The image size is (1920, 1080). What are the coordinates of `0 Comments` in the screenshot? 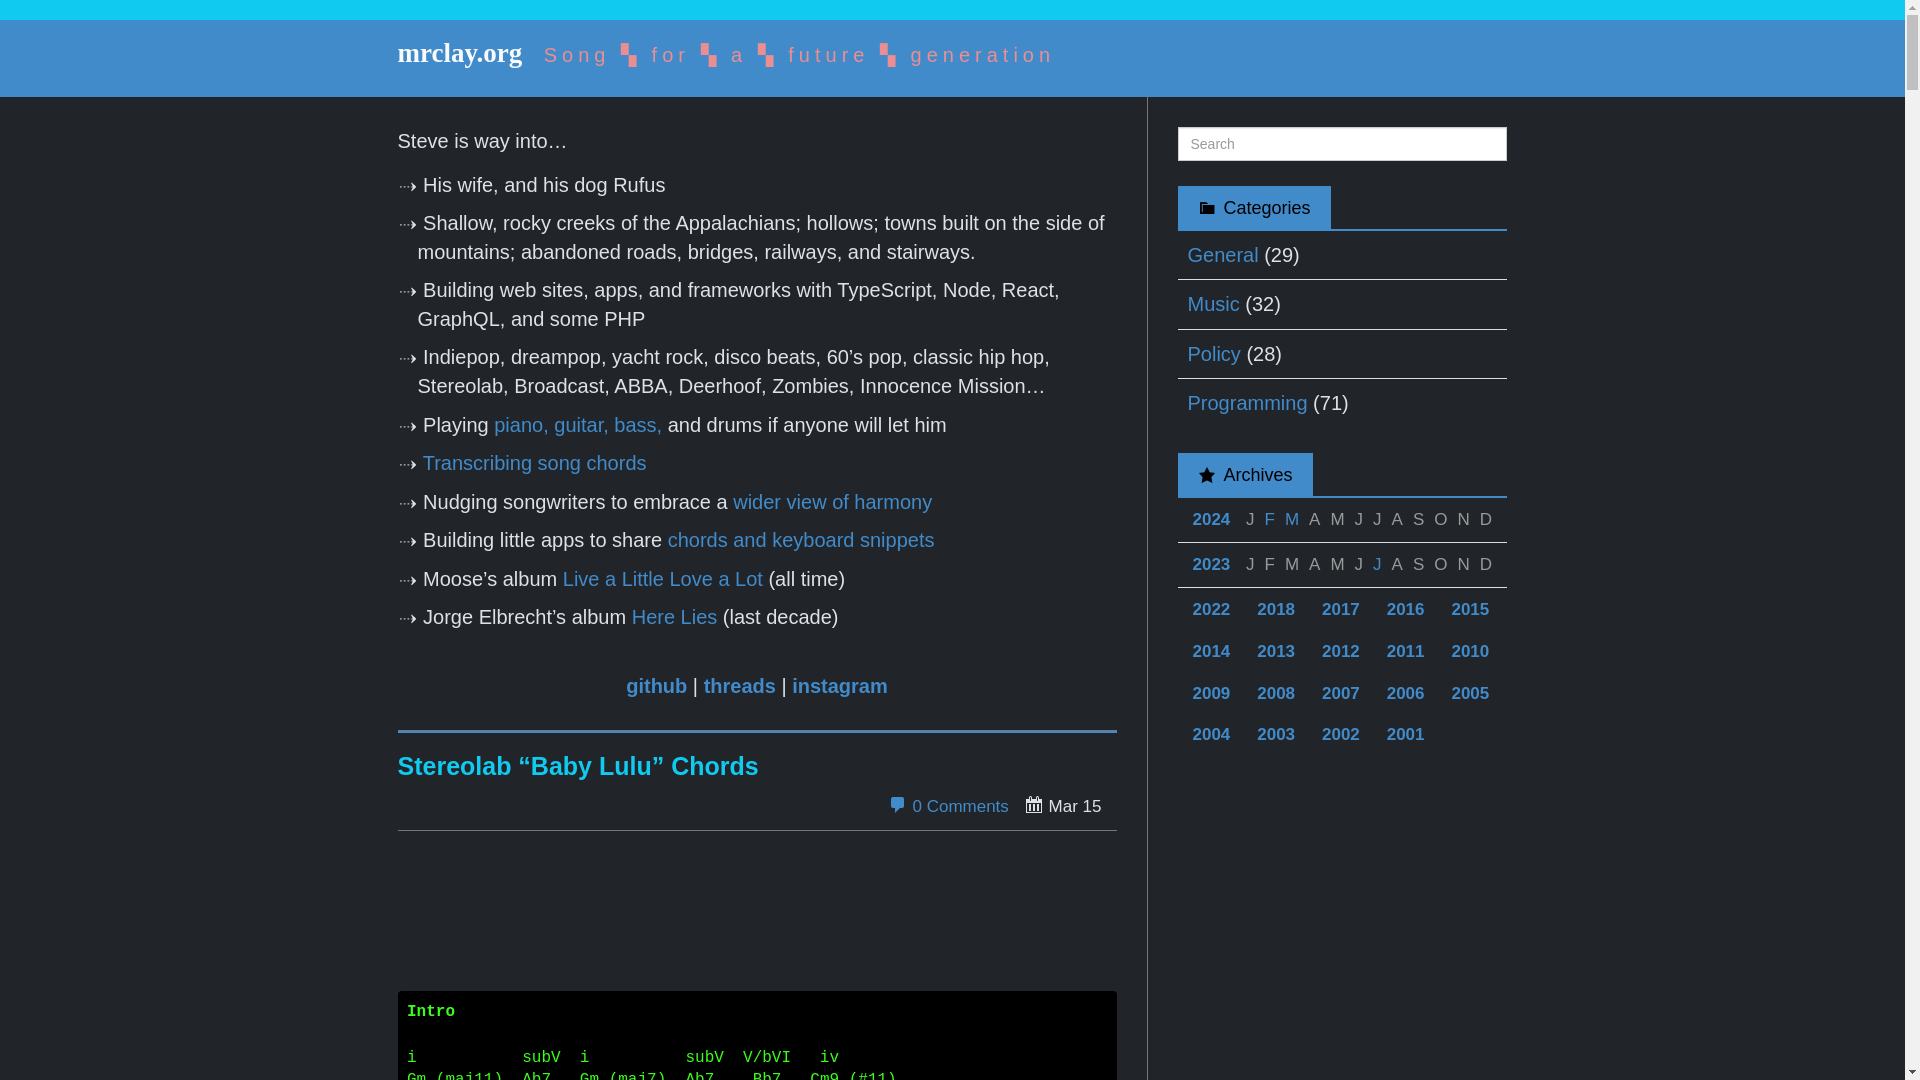 It's located at (948, 806).